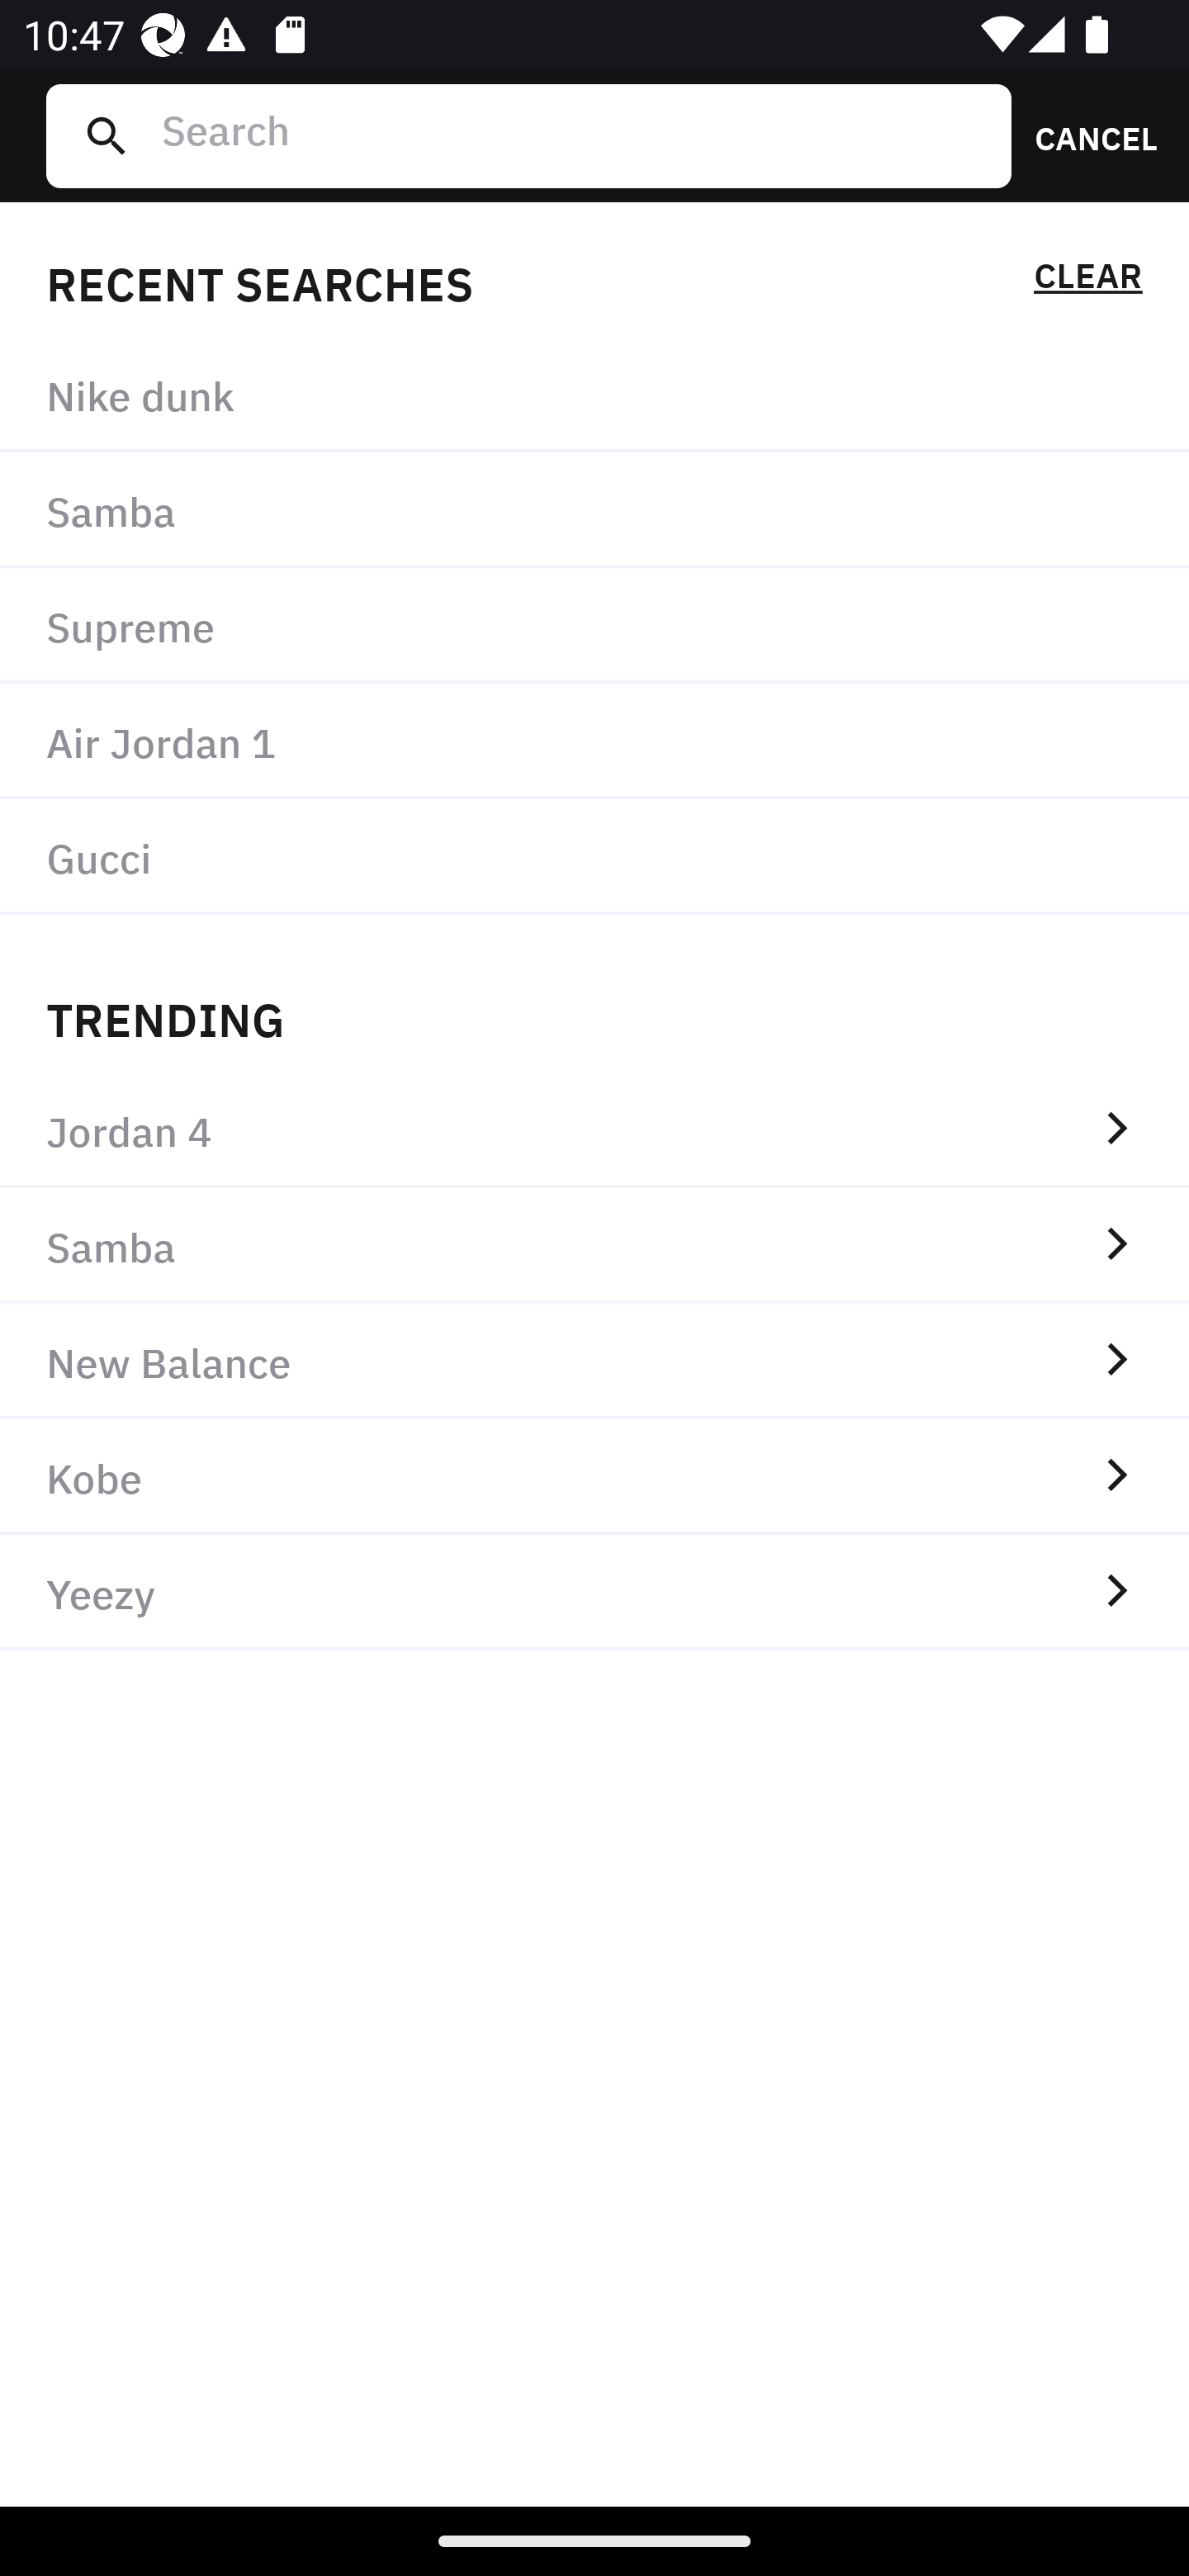 The height and width of the screenshot is (2576, 1189). I want to click on Nike dunk, so click(594, 395).